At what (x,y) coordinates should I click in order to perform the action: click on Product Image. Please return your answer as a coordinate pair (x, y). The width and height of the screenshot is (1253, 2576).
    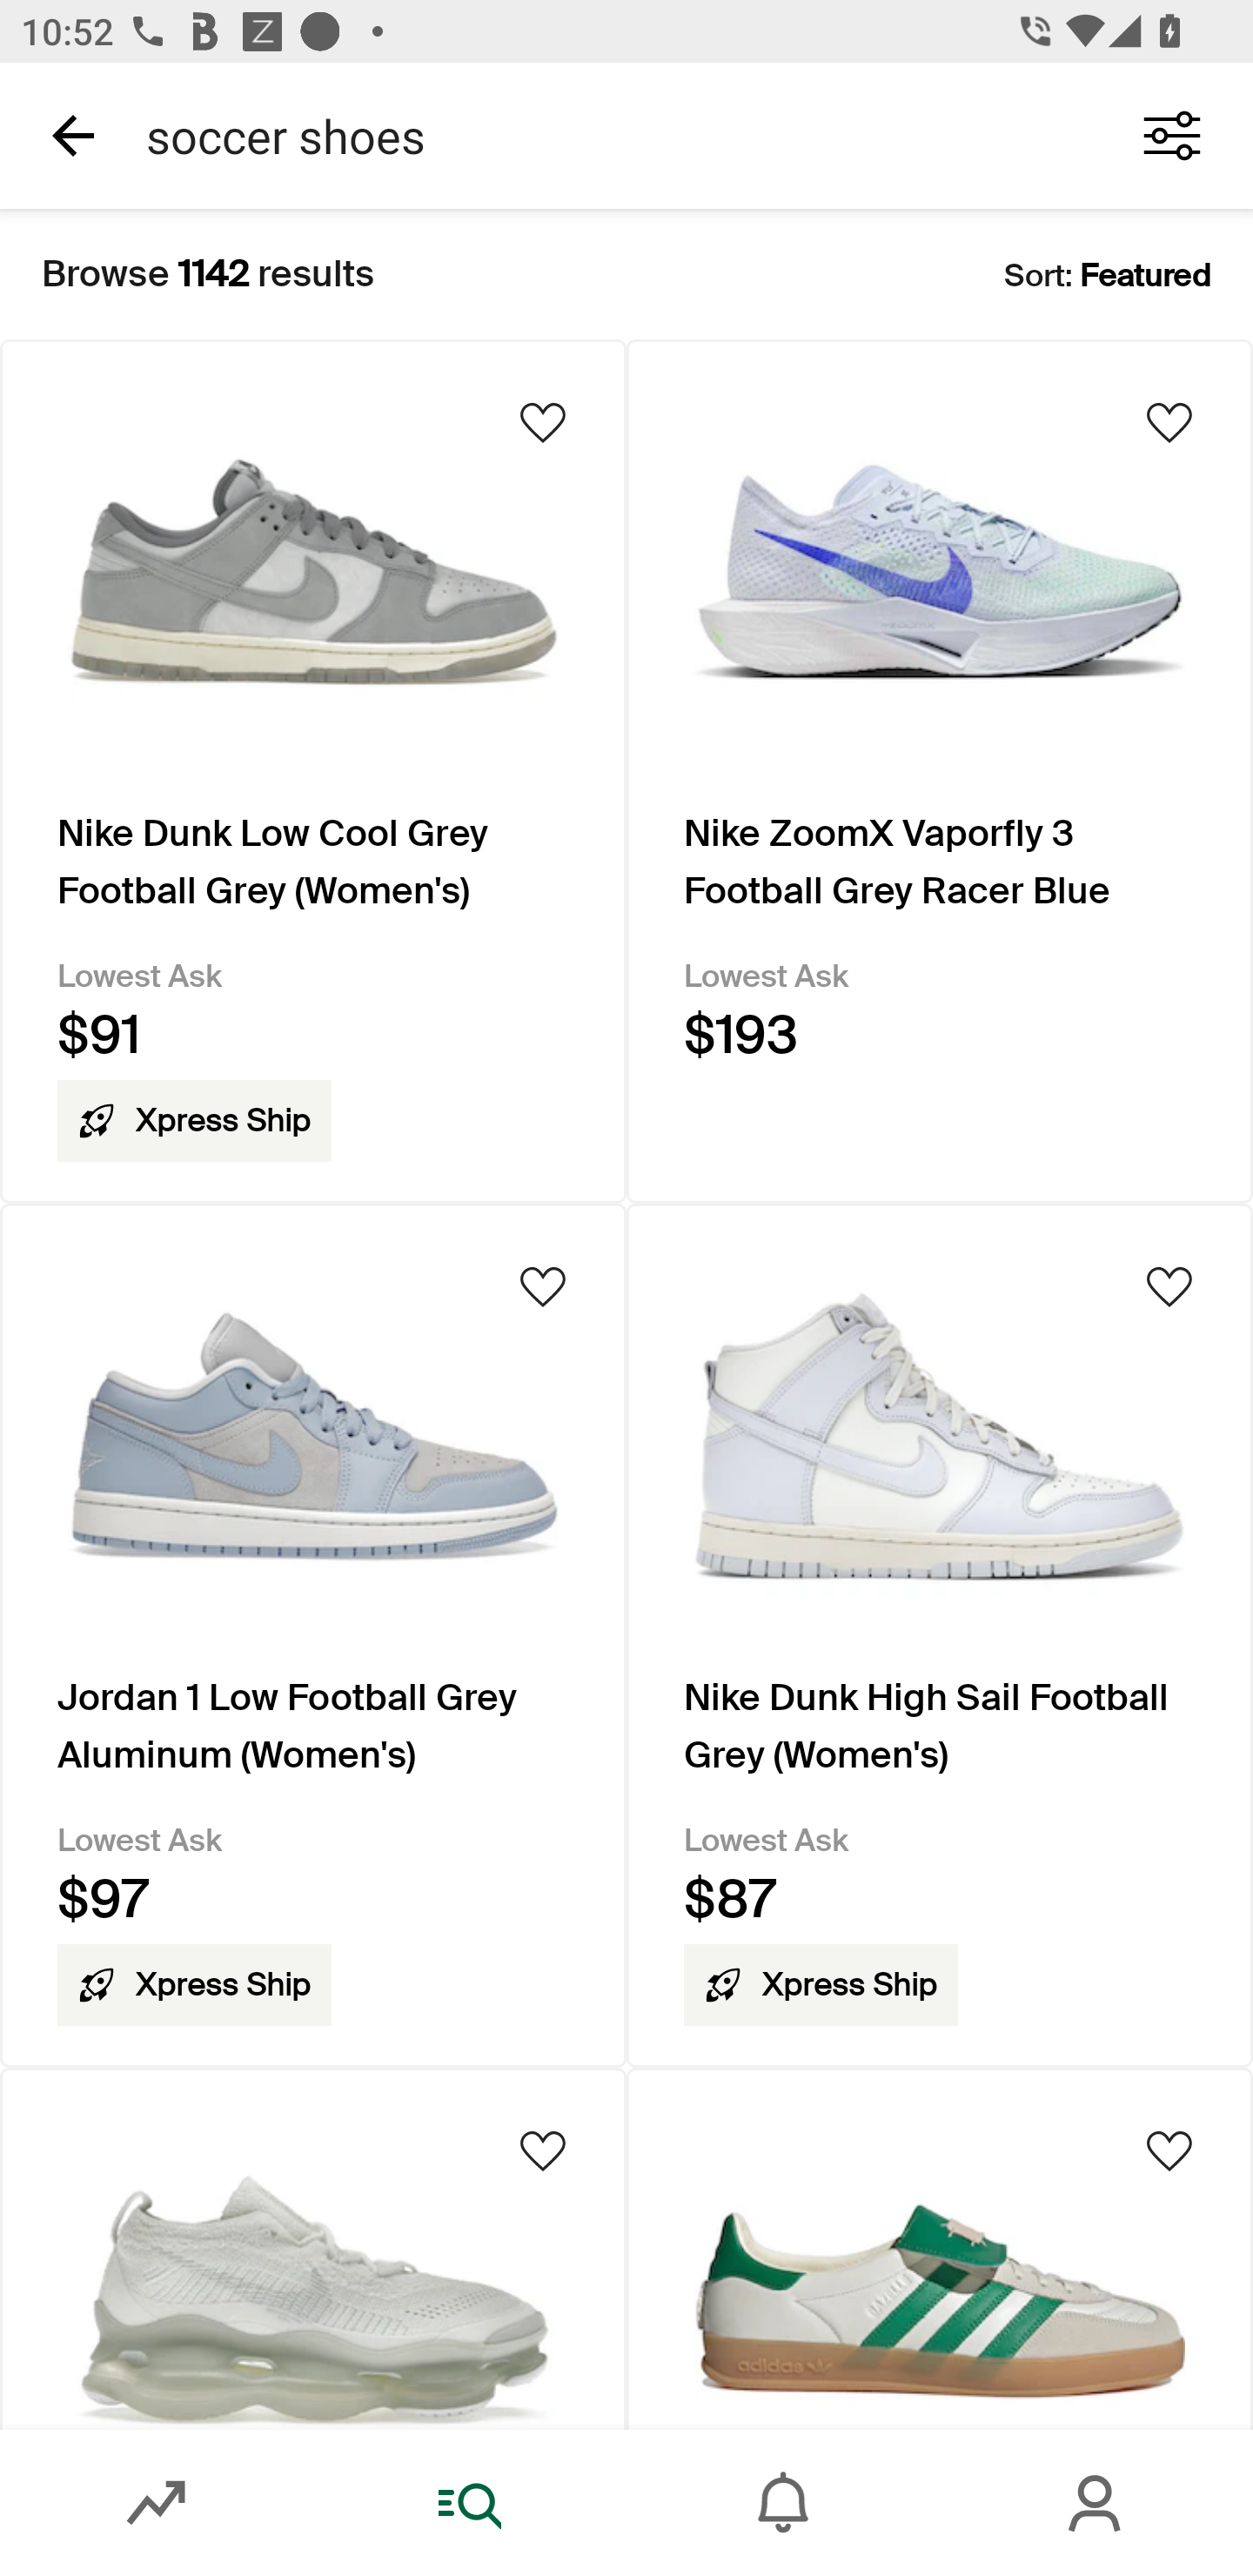
    Looking at the image, I should click on (313, 2249).